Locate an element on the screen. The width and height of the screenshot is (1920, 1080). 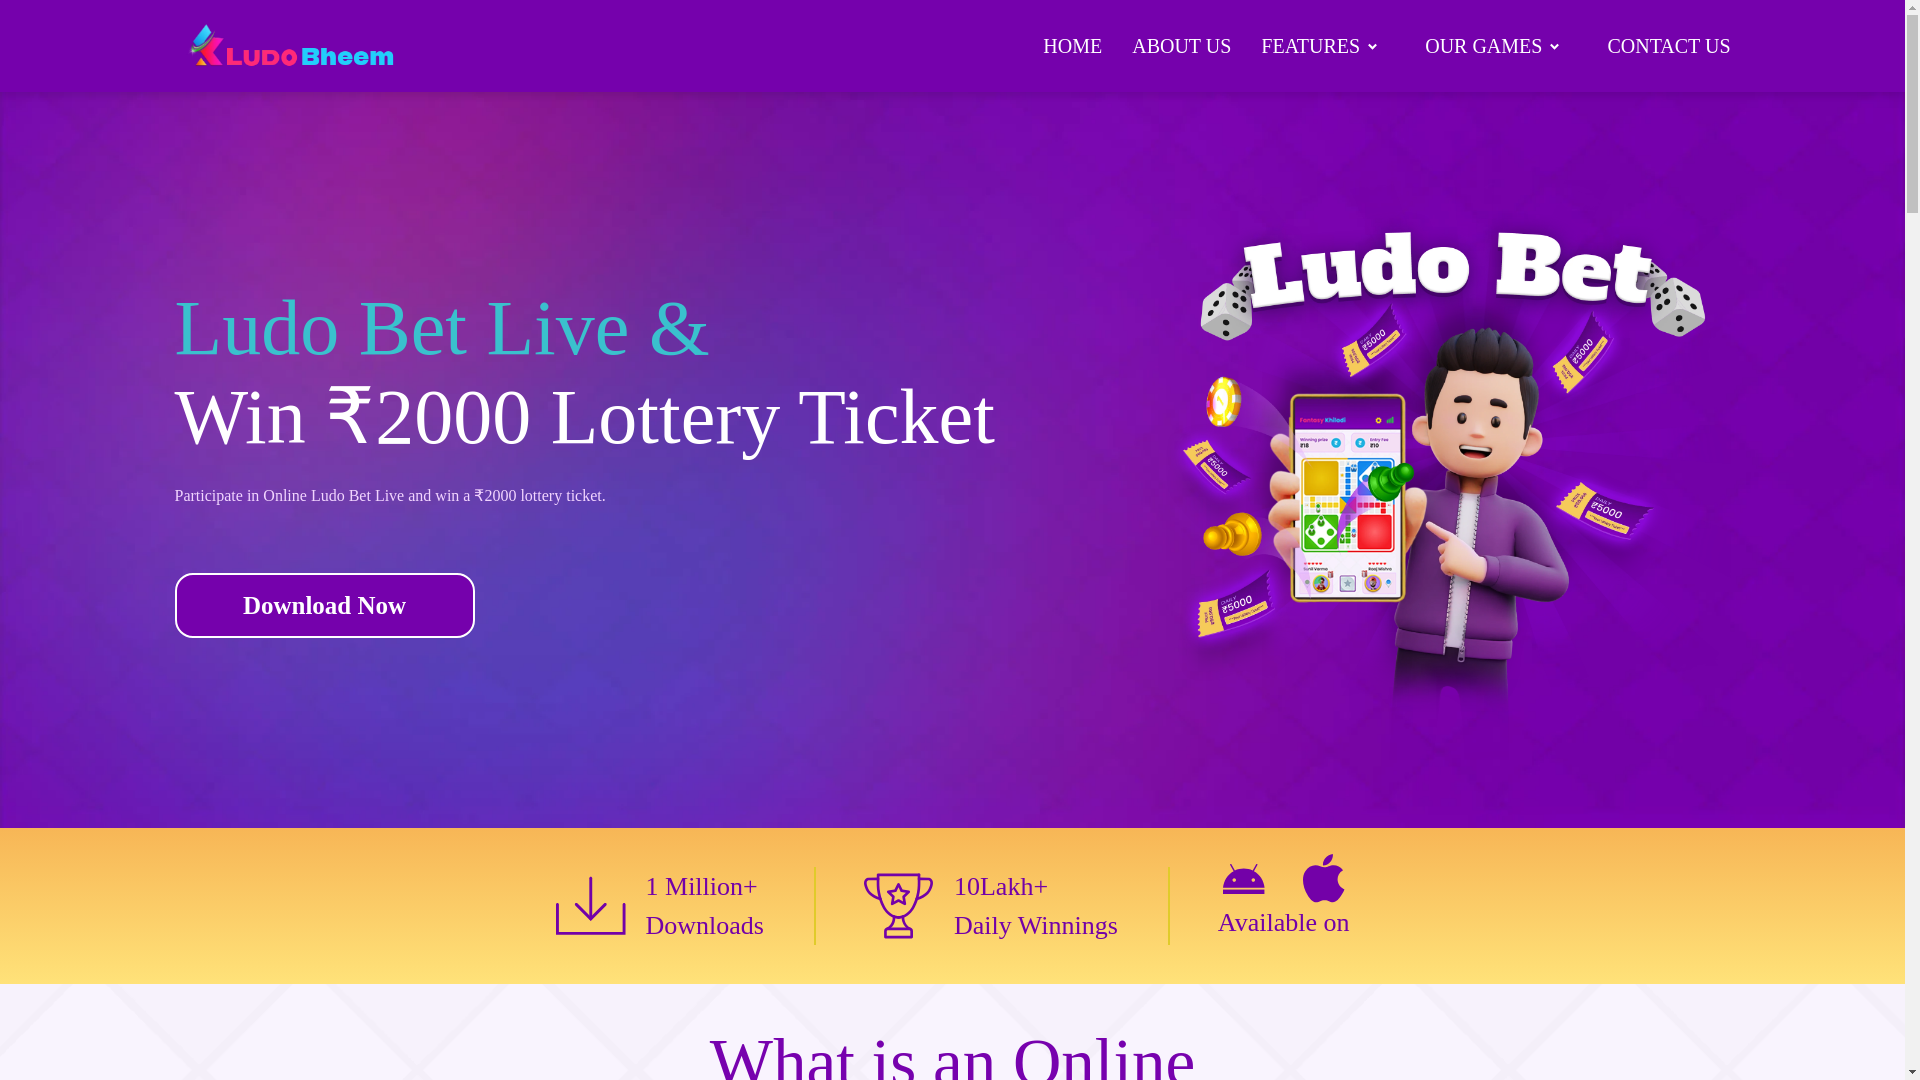
OUR GAMES is located at coordinates (1500, 46).